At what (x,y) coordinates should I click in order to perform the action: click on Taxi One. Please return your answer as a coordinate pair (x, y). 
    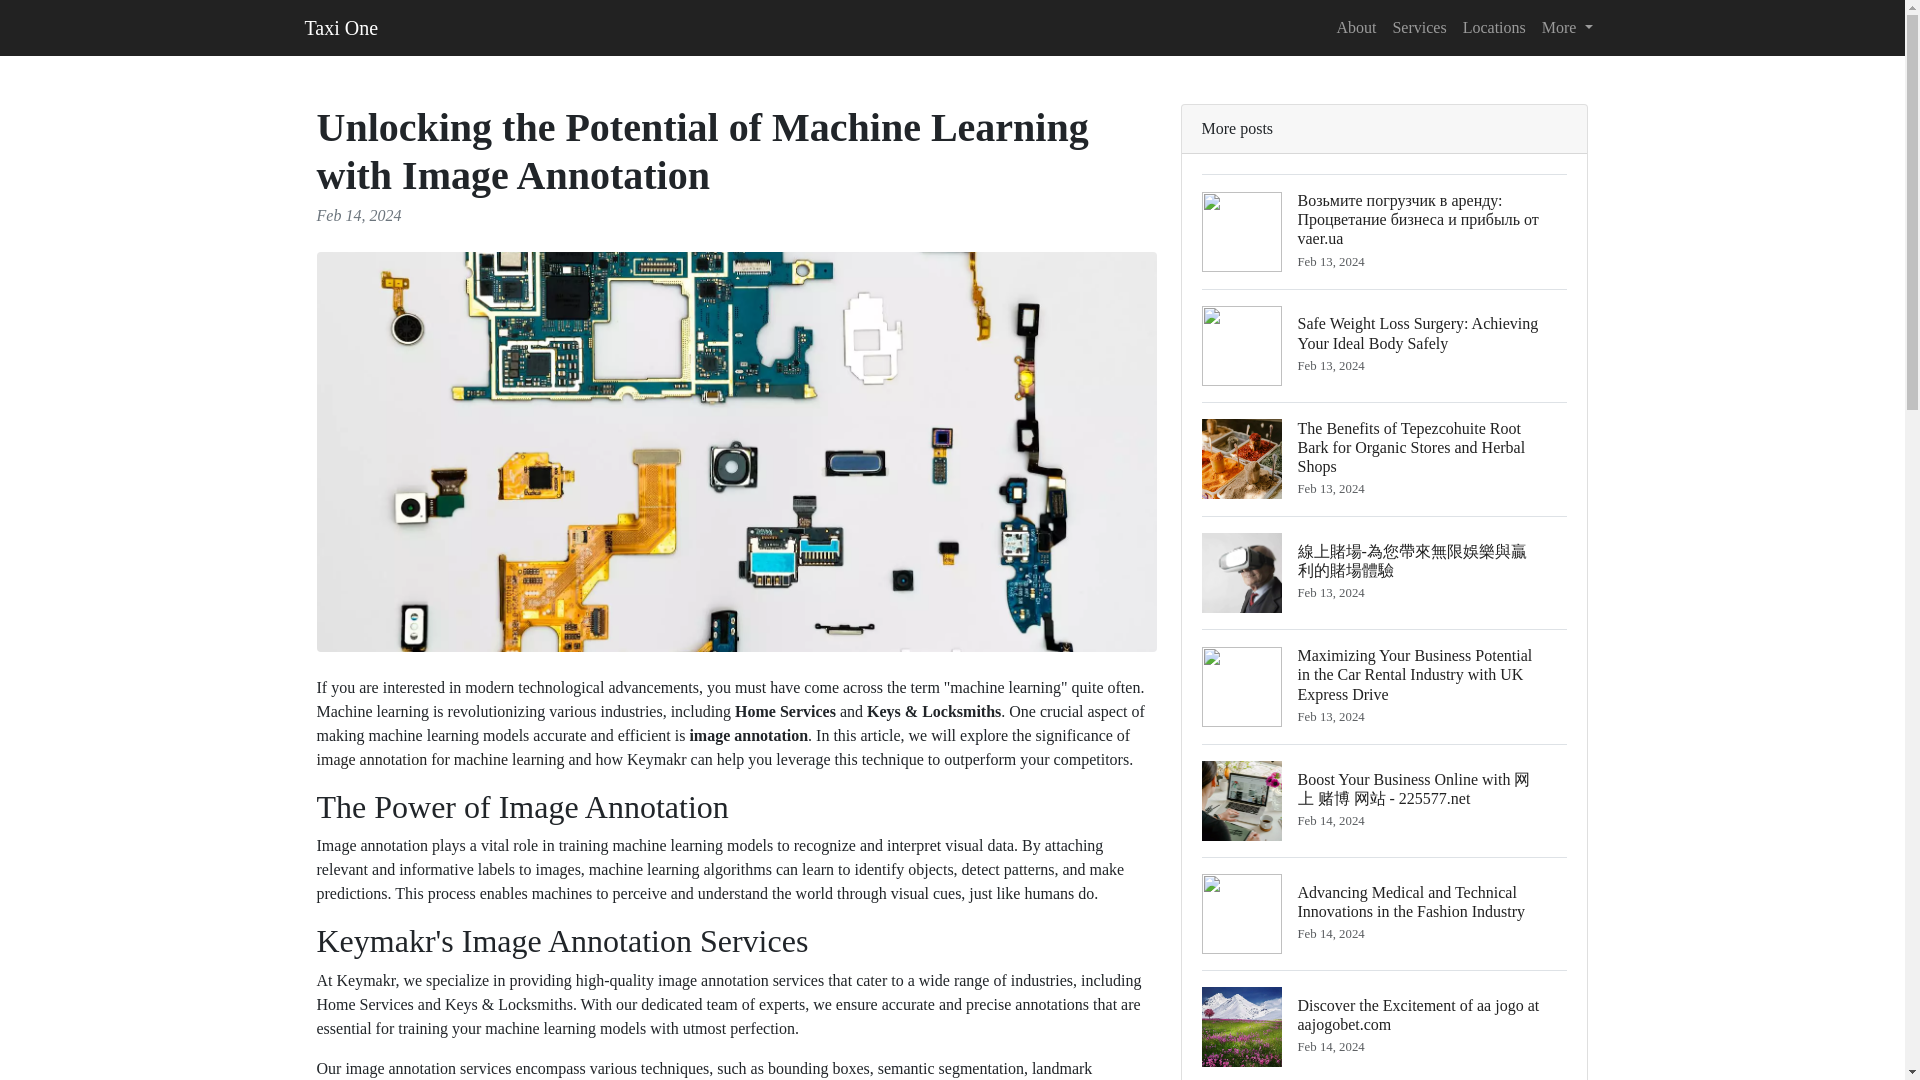
    Looking at the image, I should click on (340, 27).